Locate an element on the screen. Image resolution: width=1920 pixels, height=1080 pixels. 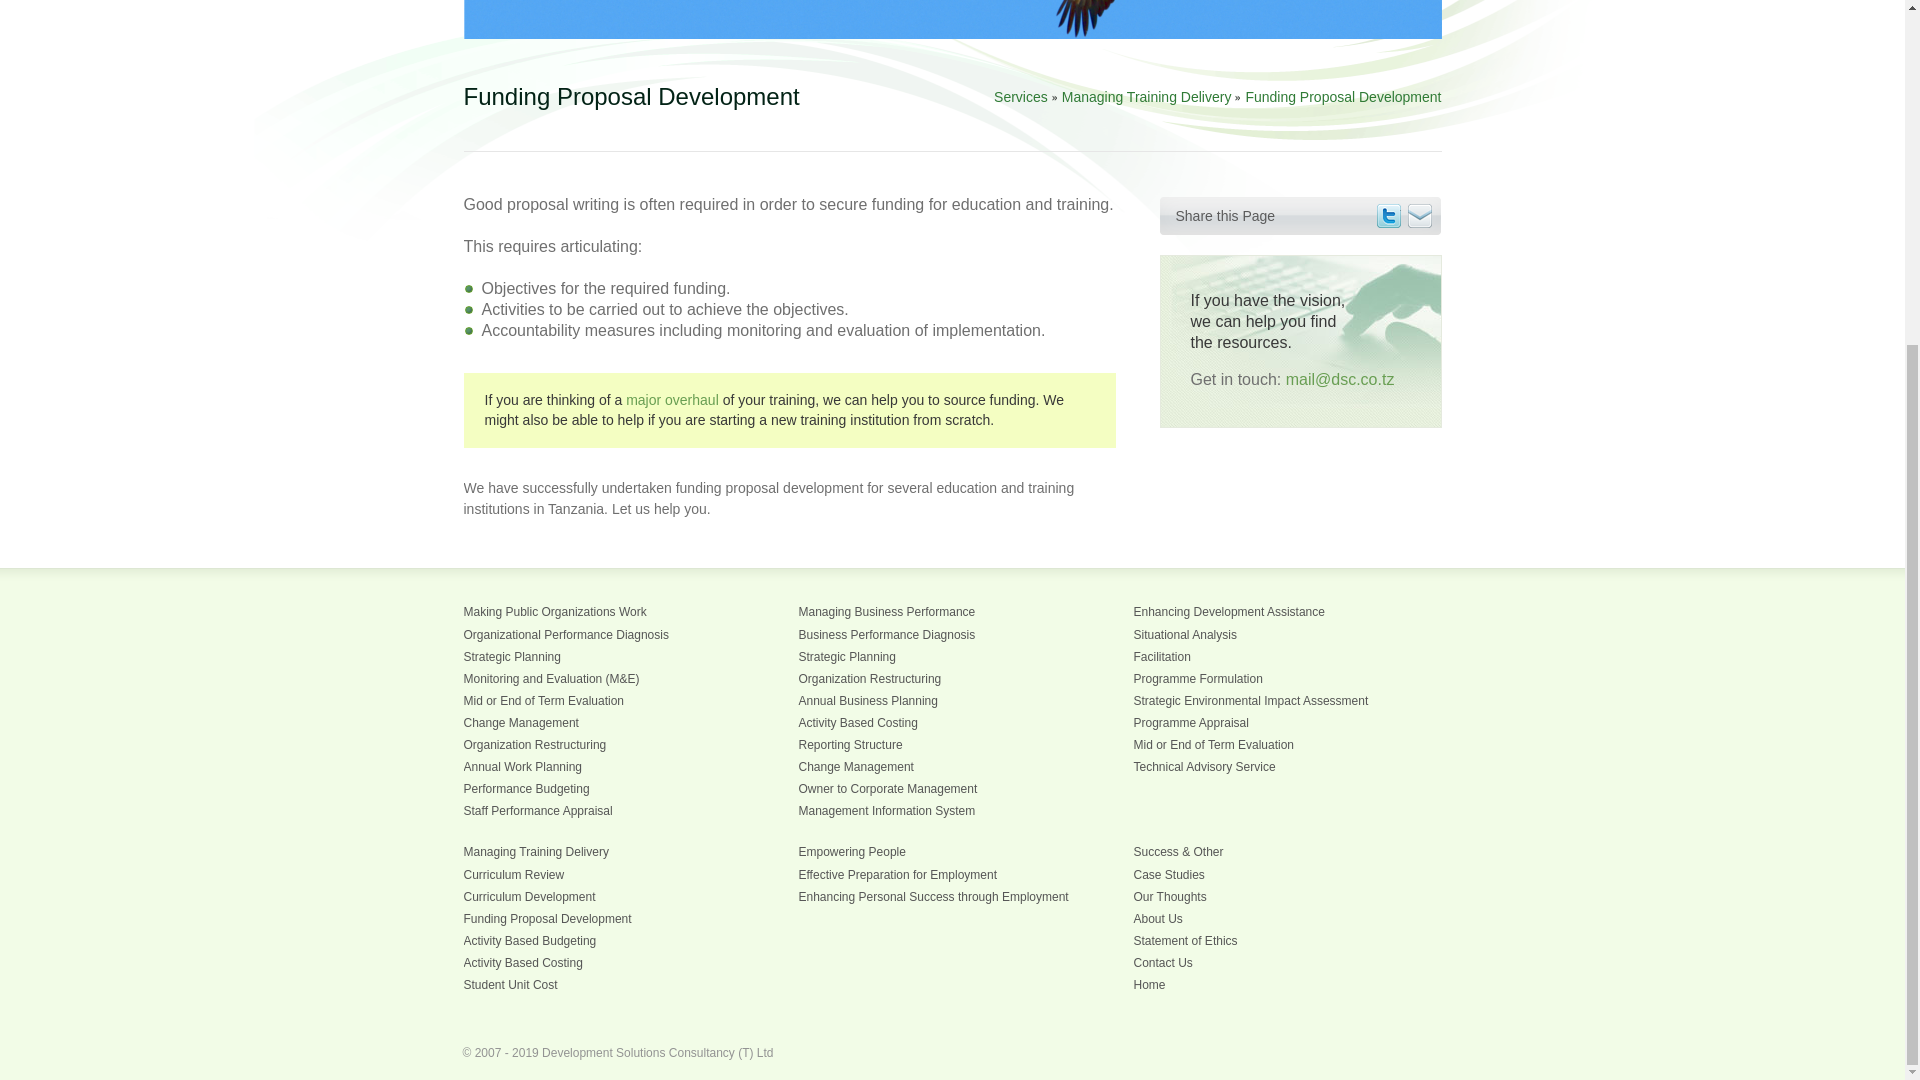
Staff Performance Appraisal is located at coordinates (538, 810).